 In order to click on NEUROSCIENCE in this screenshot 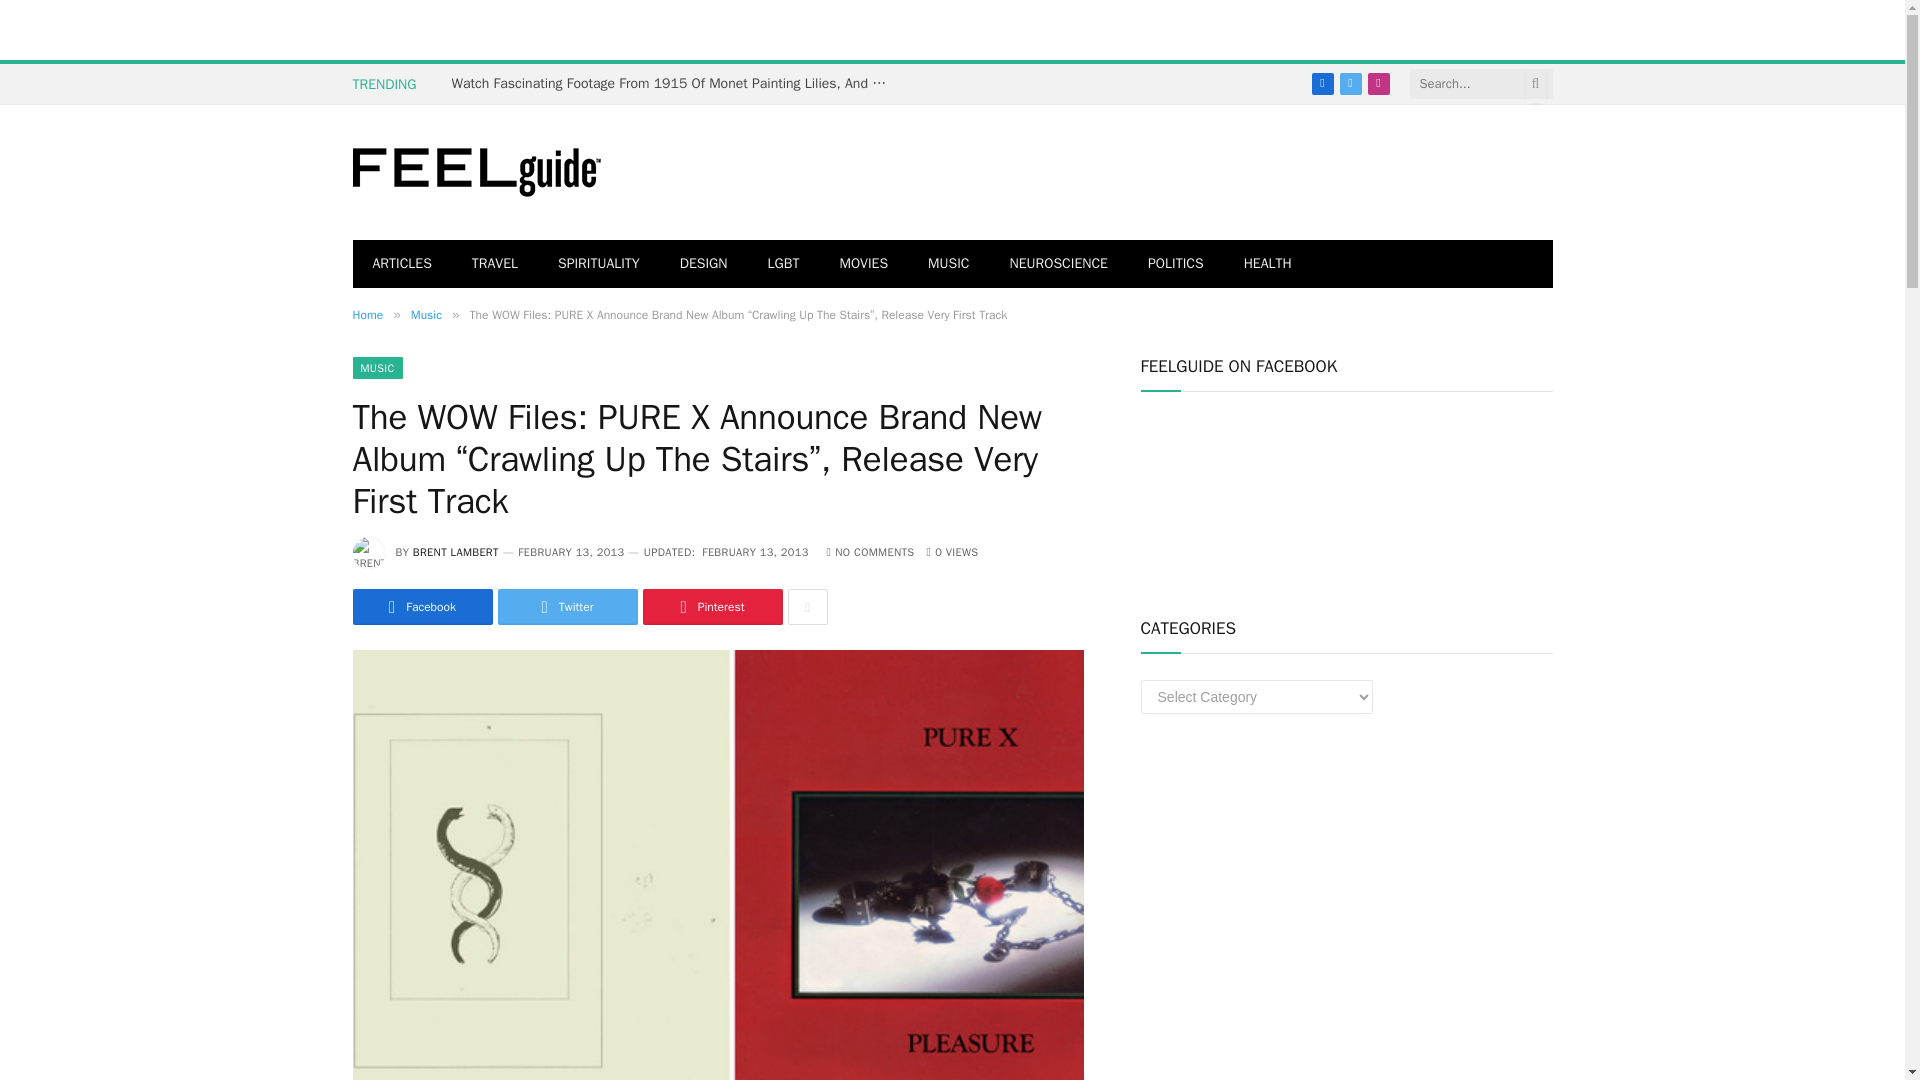, I will do `click(1059, 264)`.